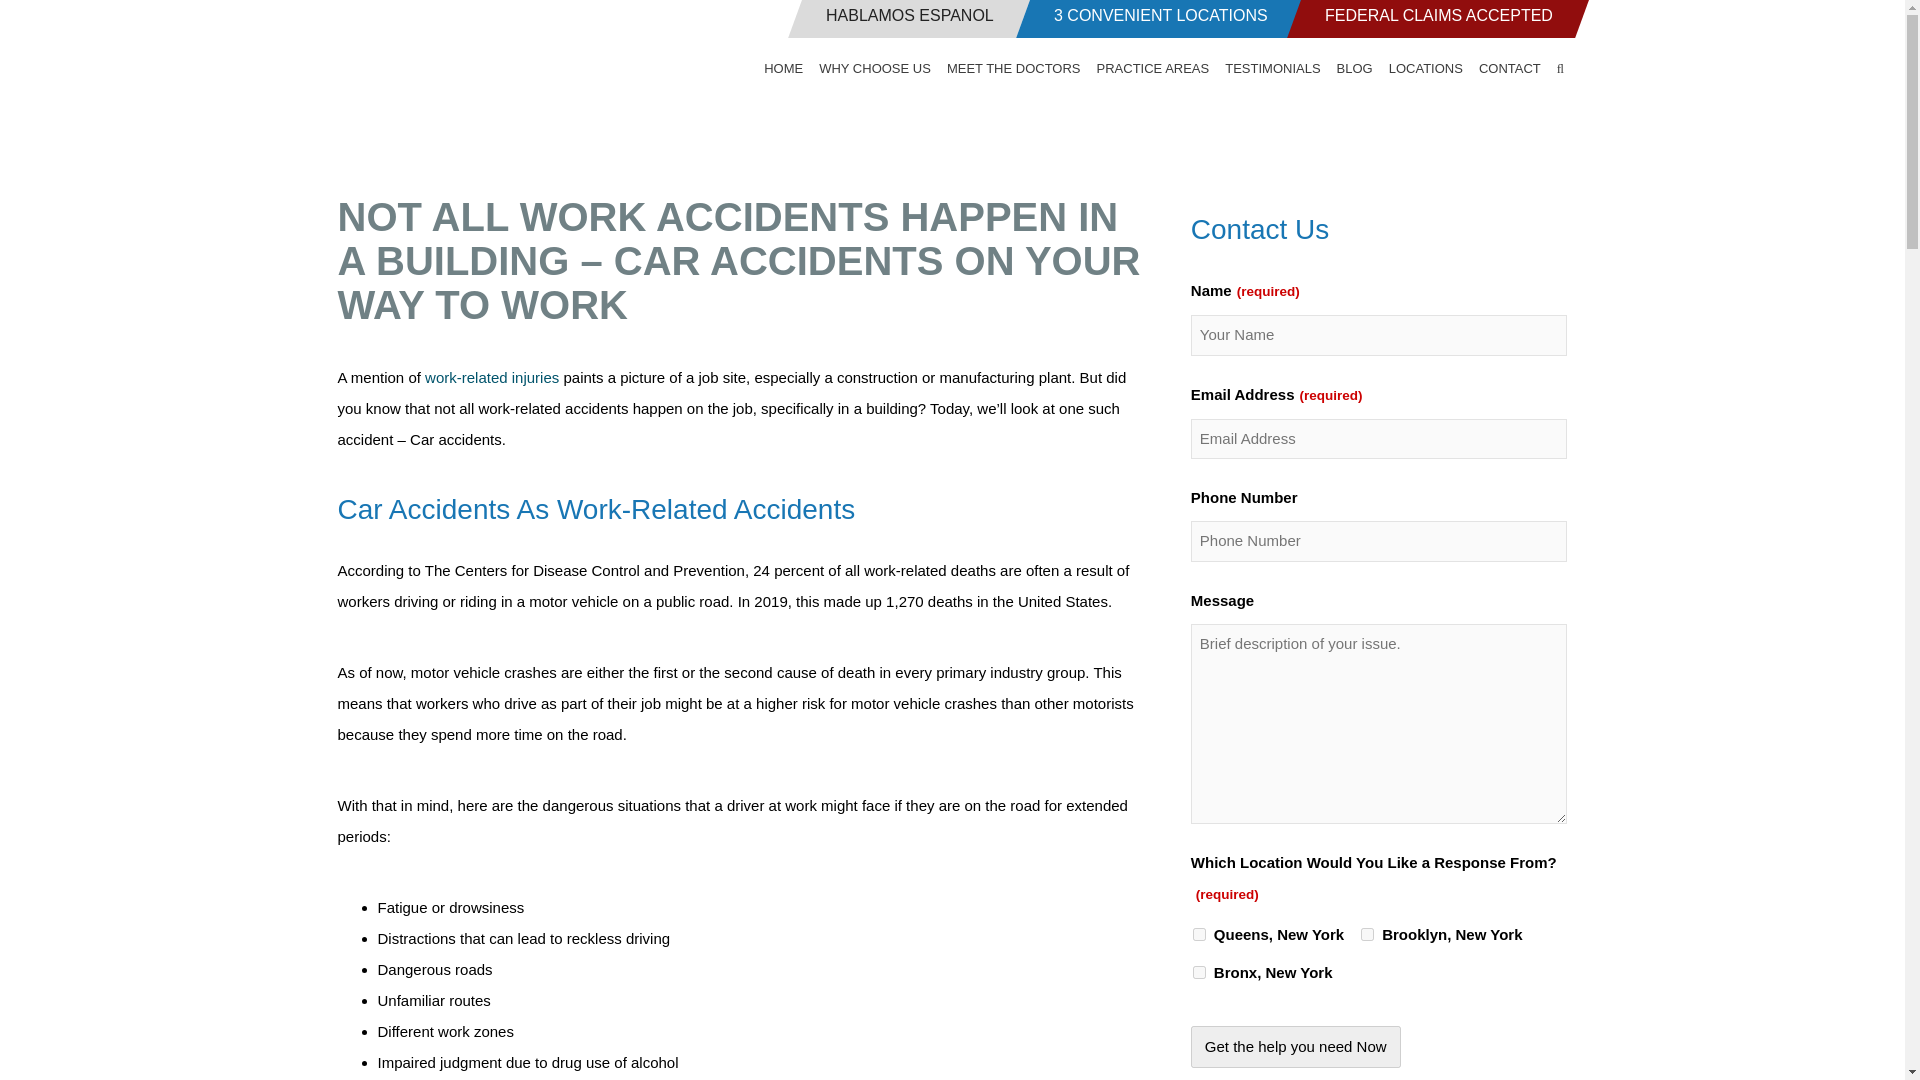  What do you see at coordinates (1198, 972) in the screenshot?
I see `Bronx, New York` at bounding box center [1198, 972].